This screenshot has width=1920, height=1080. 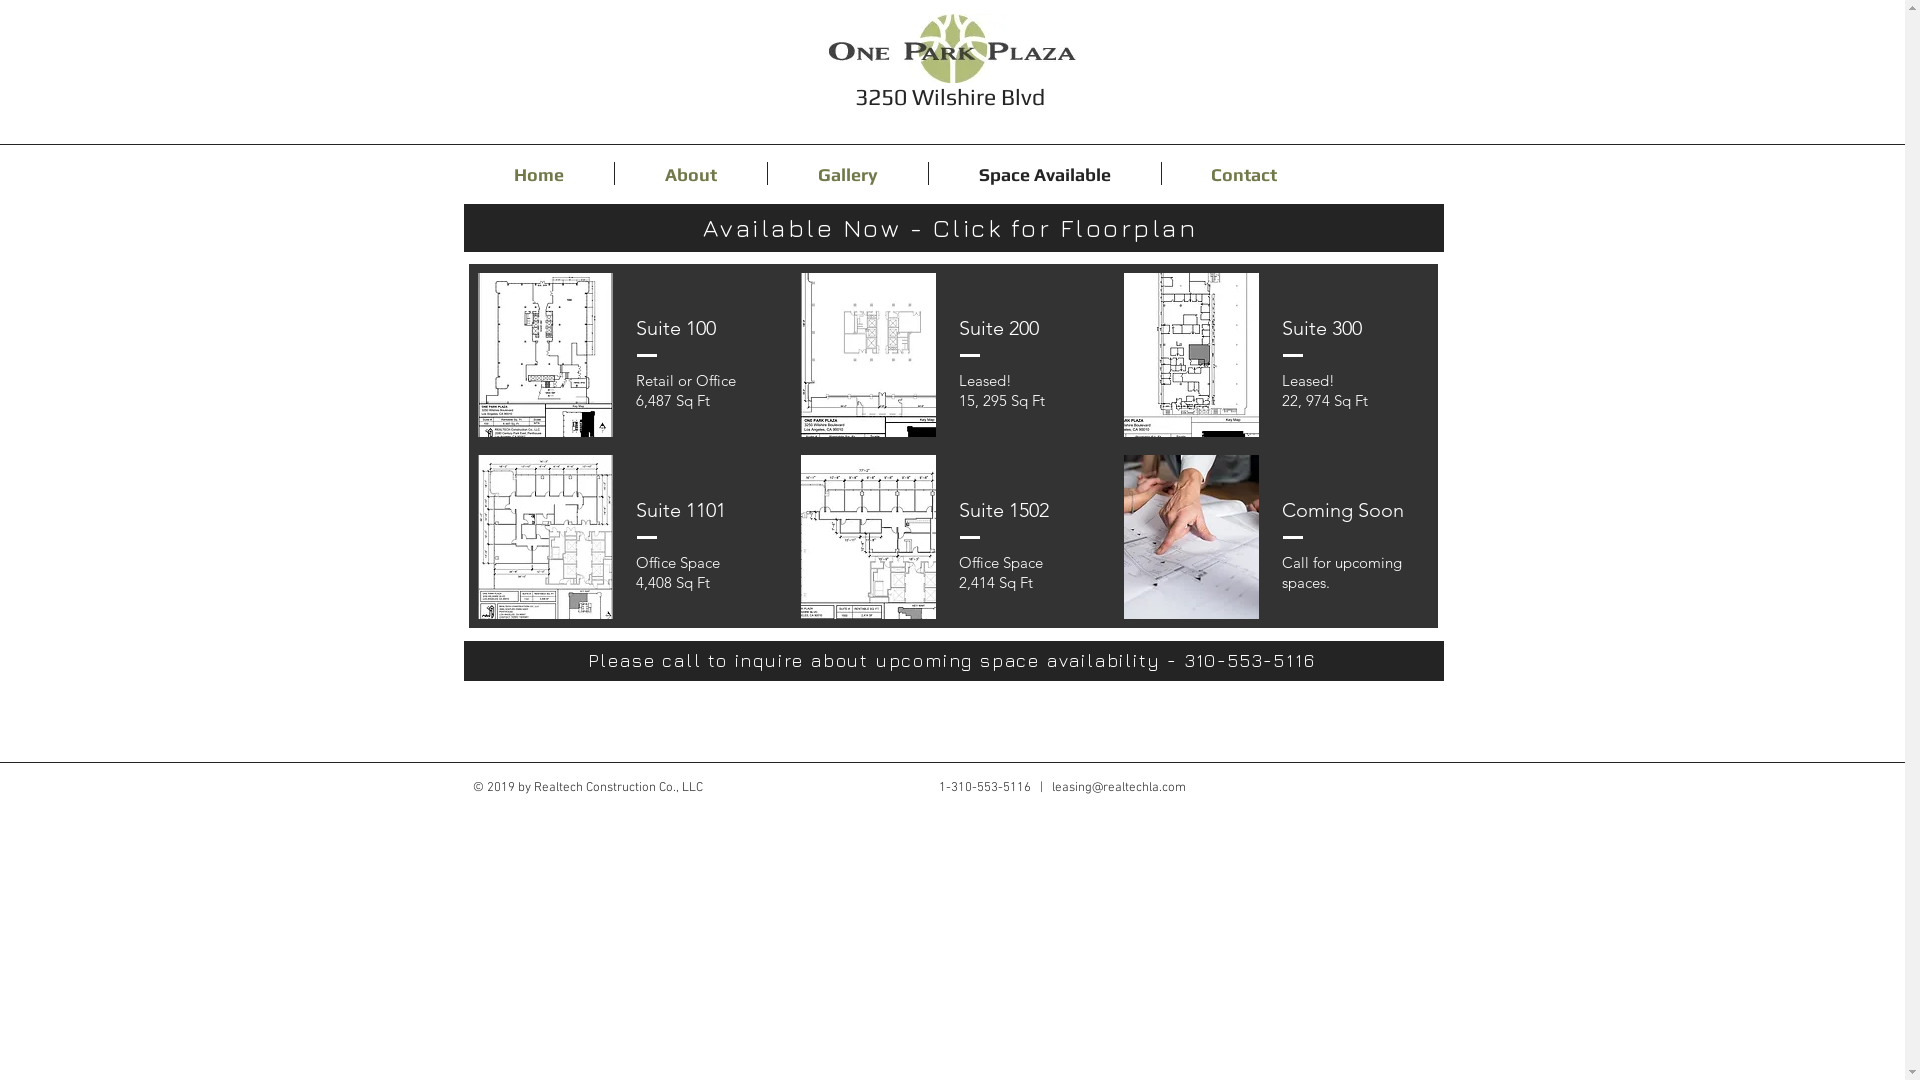 What do you see at coordinates (868, 355) in the screenshot?
I see `No Longer Available` at bounding box center [868, 355].